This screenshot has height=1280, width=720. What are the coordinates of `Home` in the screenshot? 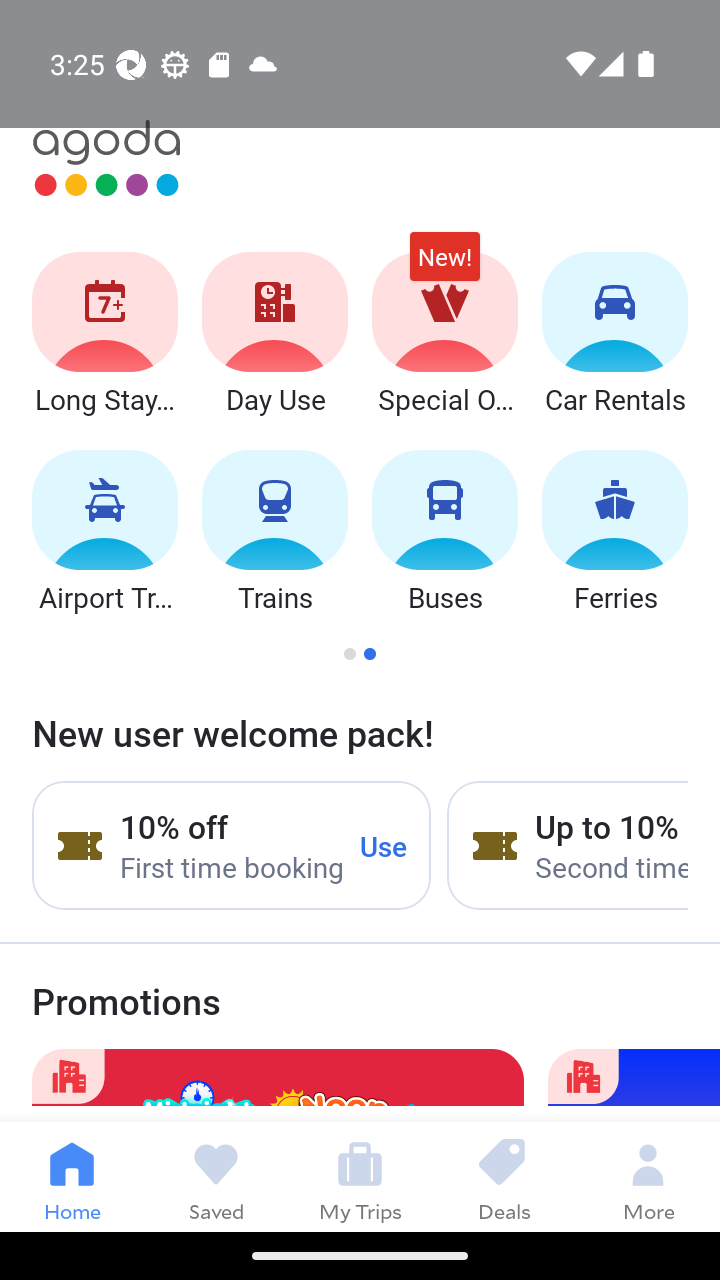 It's located at (72, 1176).